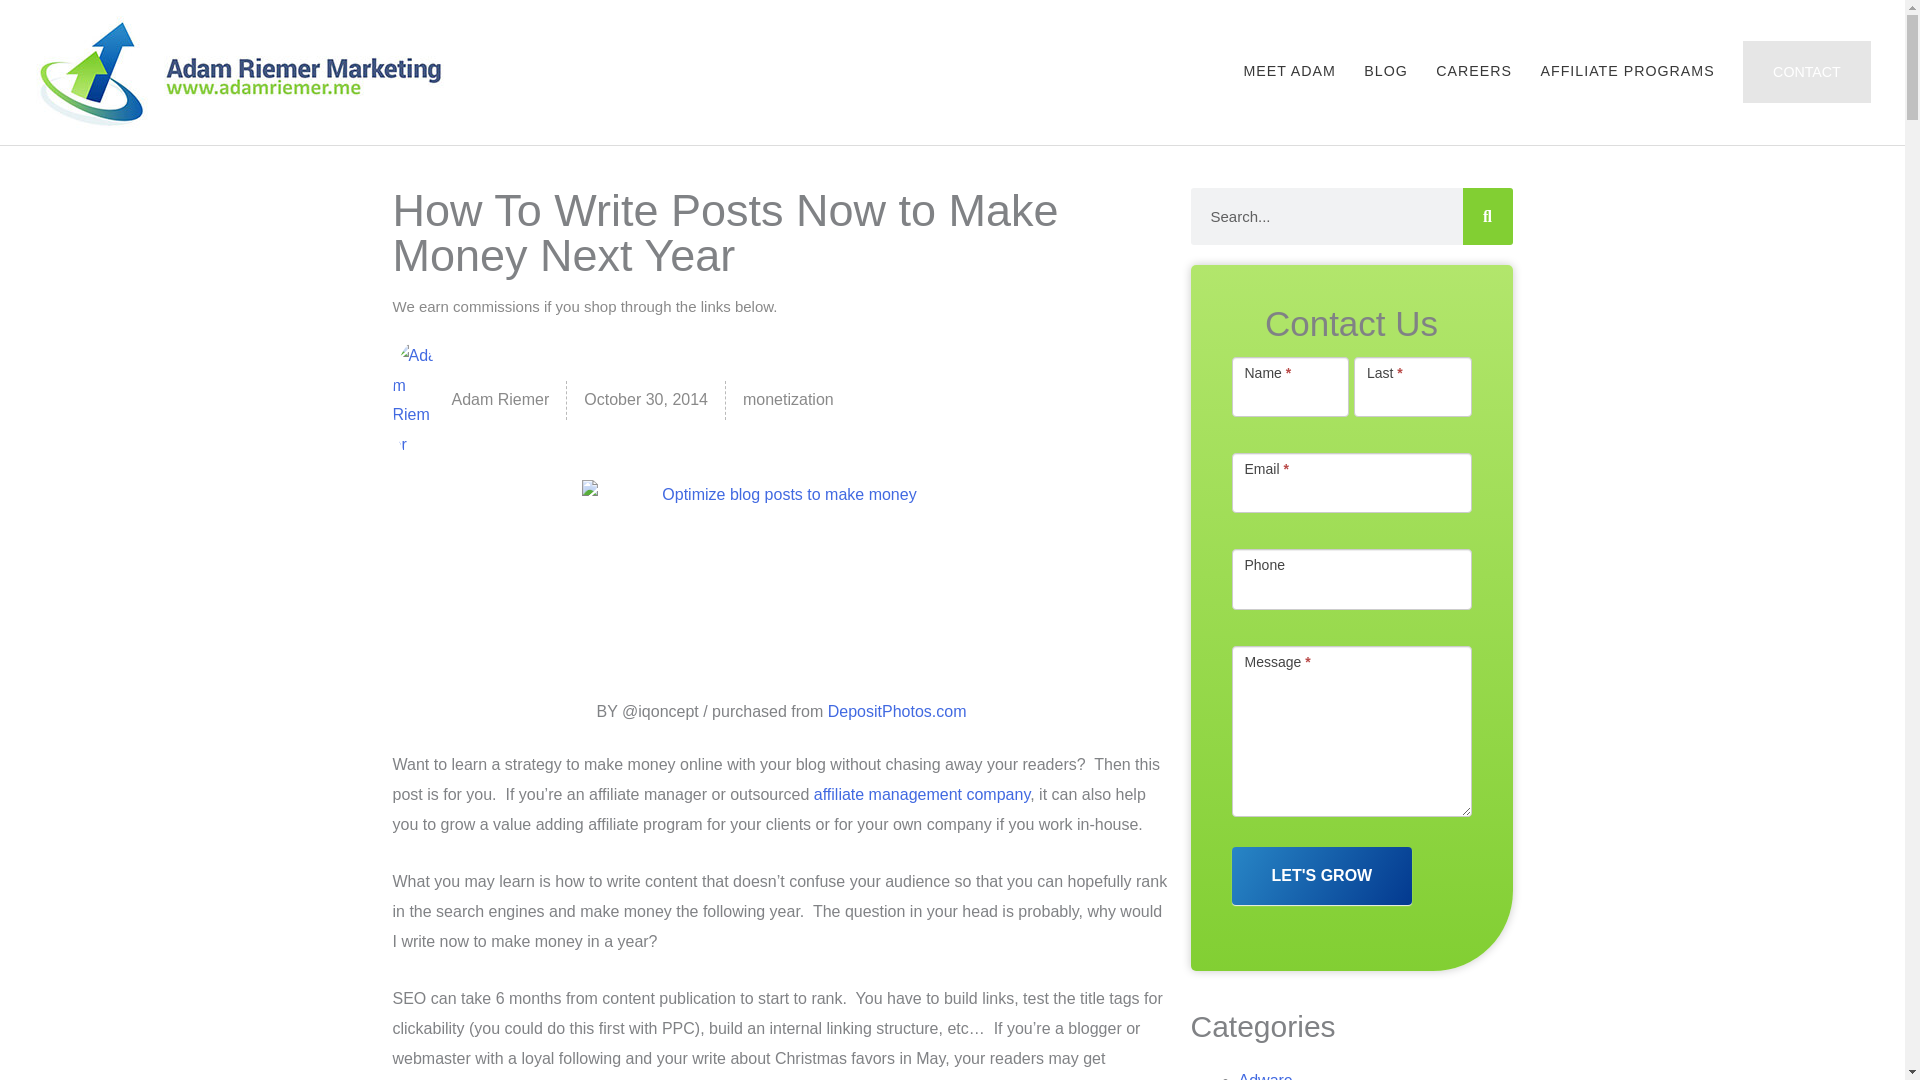  What do you see at coordinates (646, 399) in the screenshot?
I see `October 30, 2014` at bounding box center [646, 399].